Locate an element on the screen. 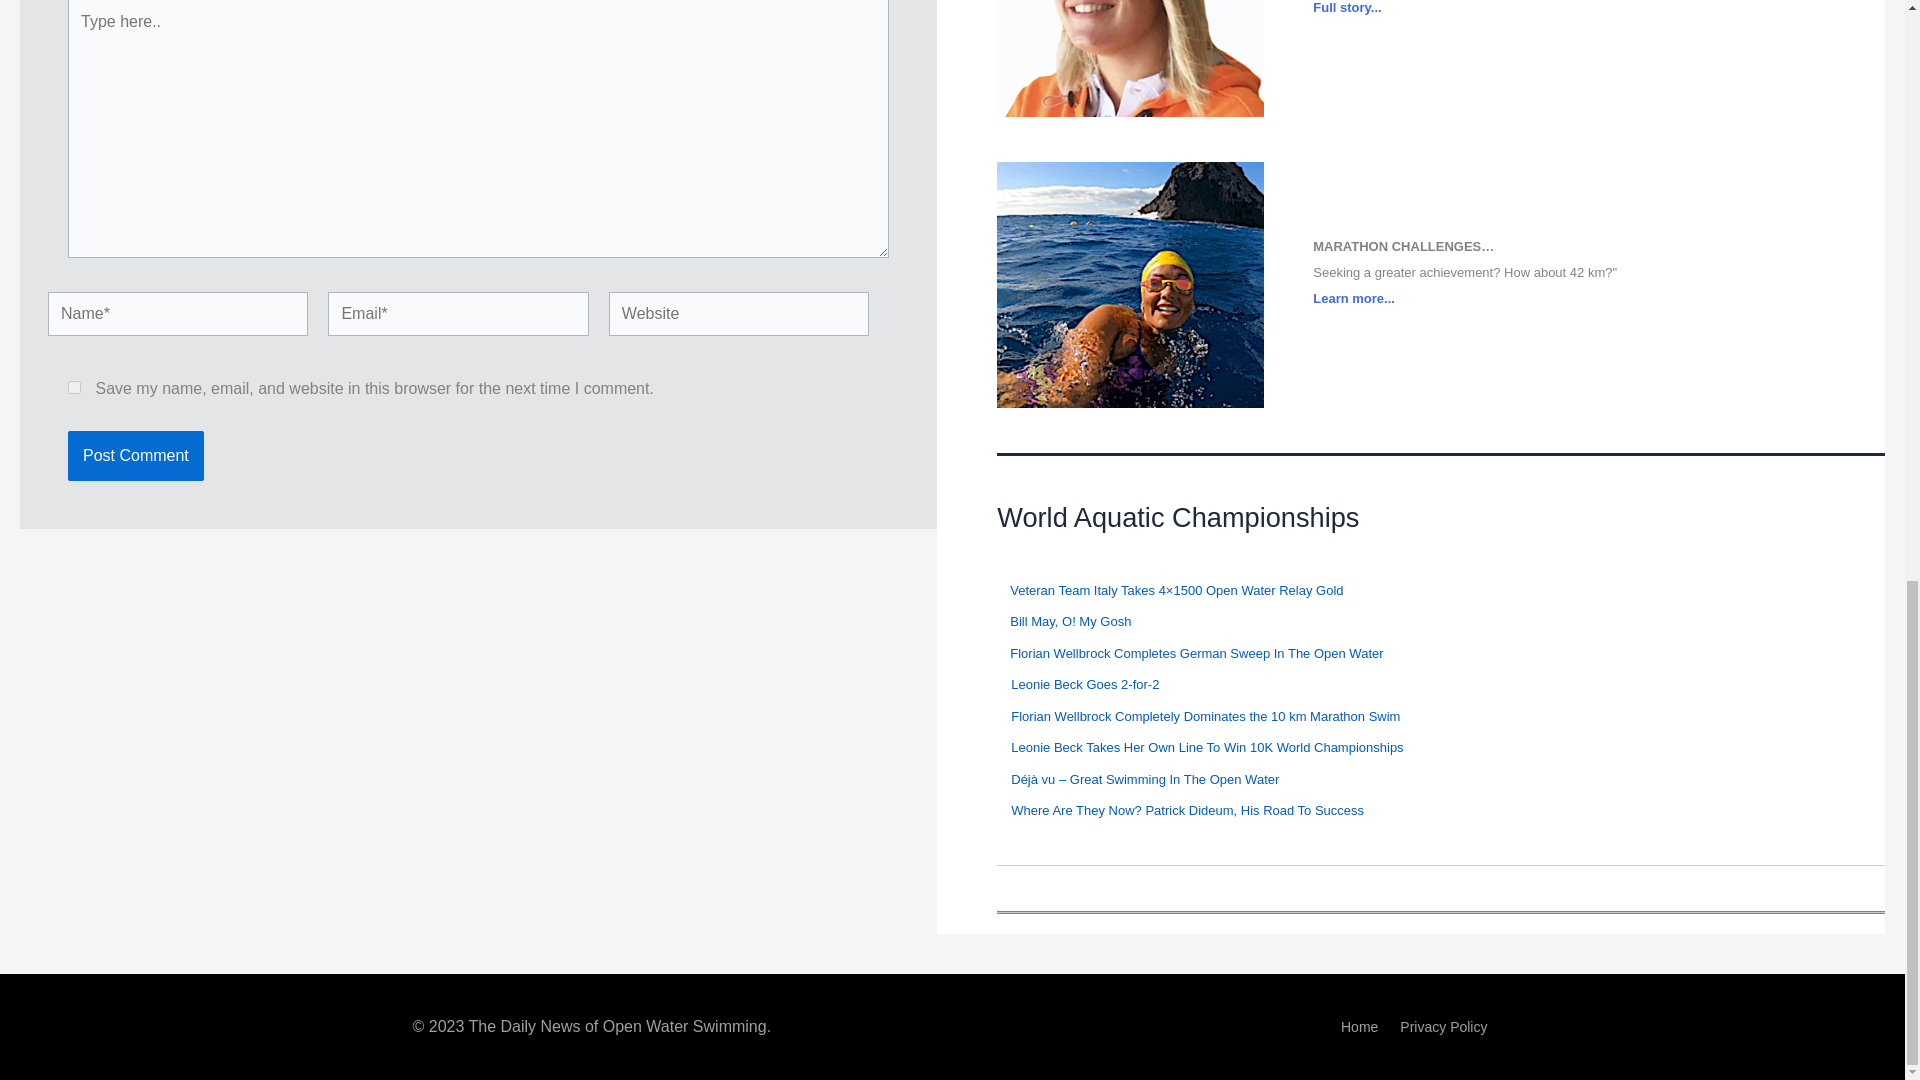 Image resolution: width=1920 pixels, height=1080 pixels. Learn more... is located at coordinates (1354, 298).